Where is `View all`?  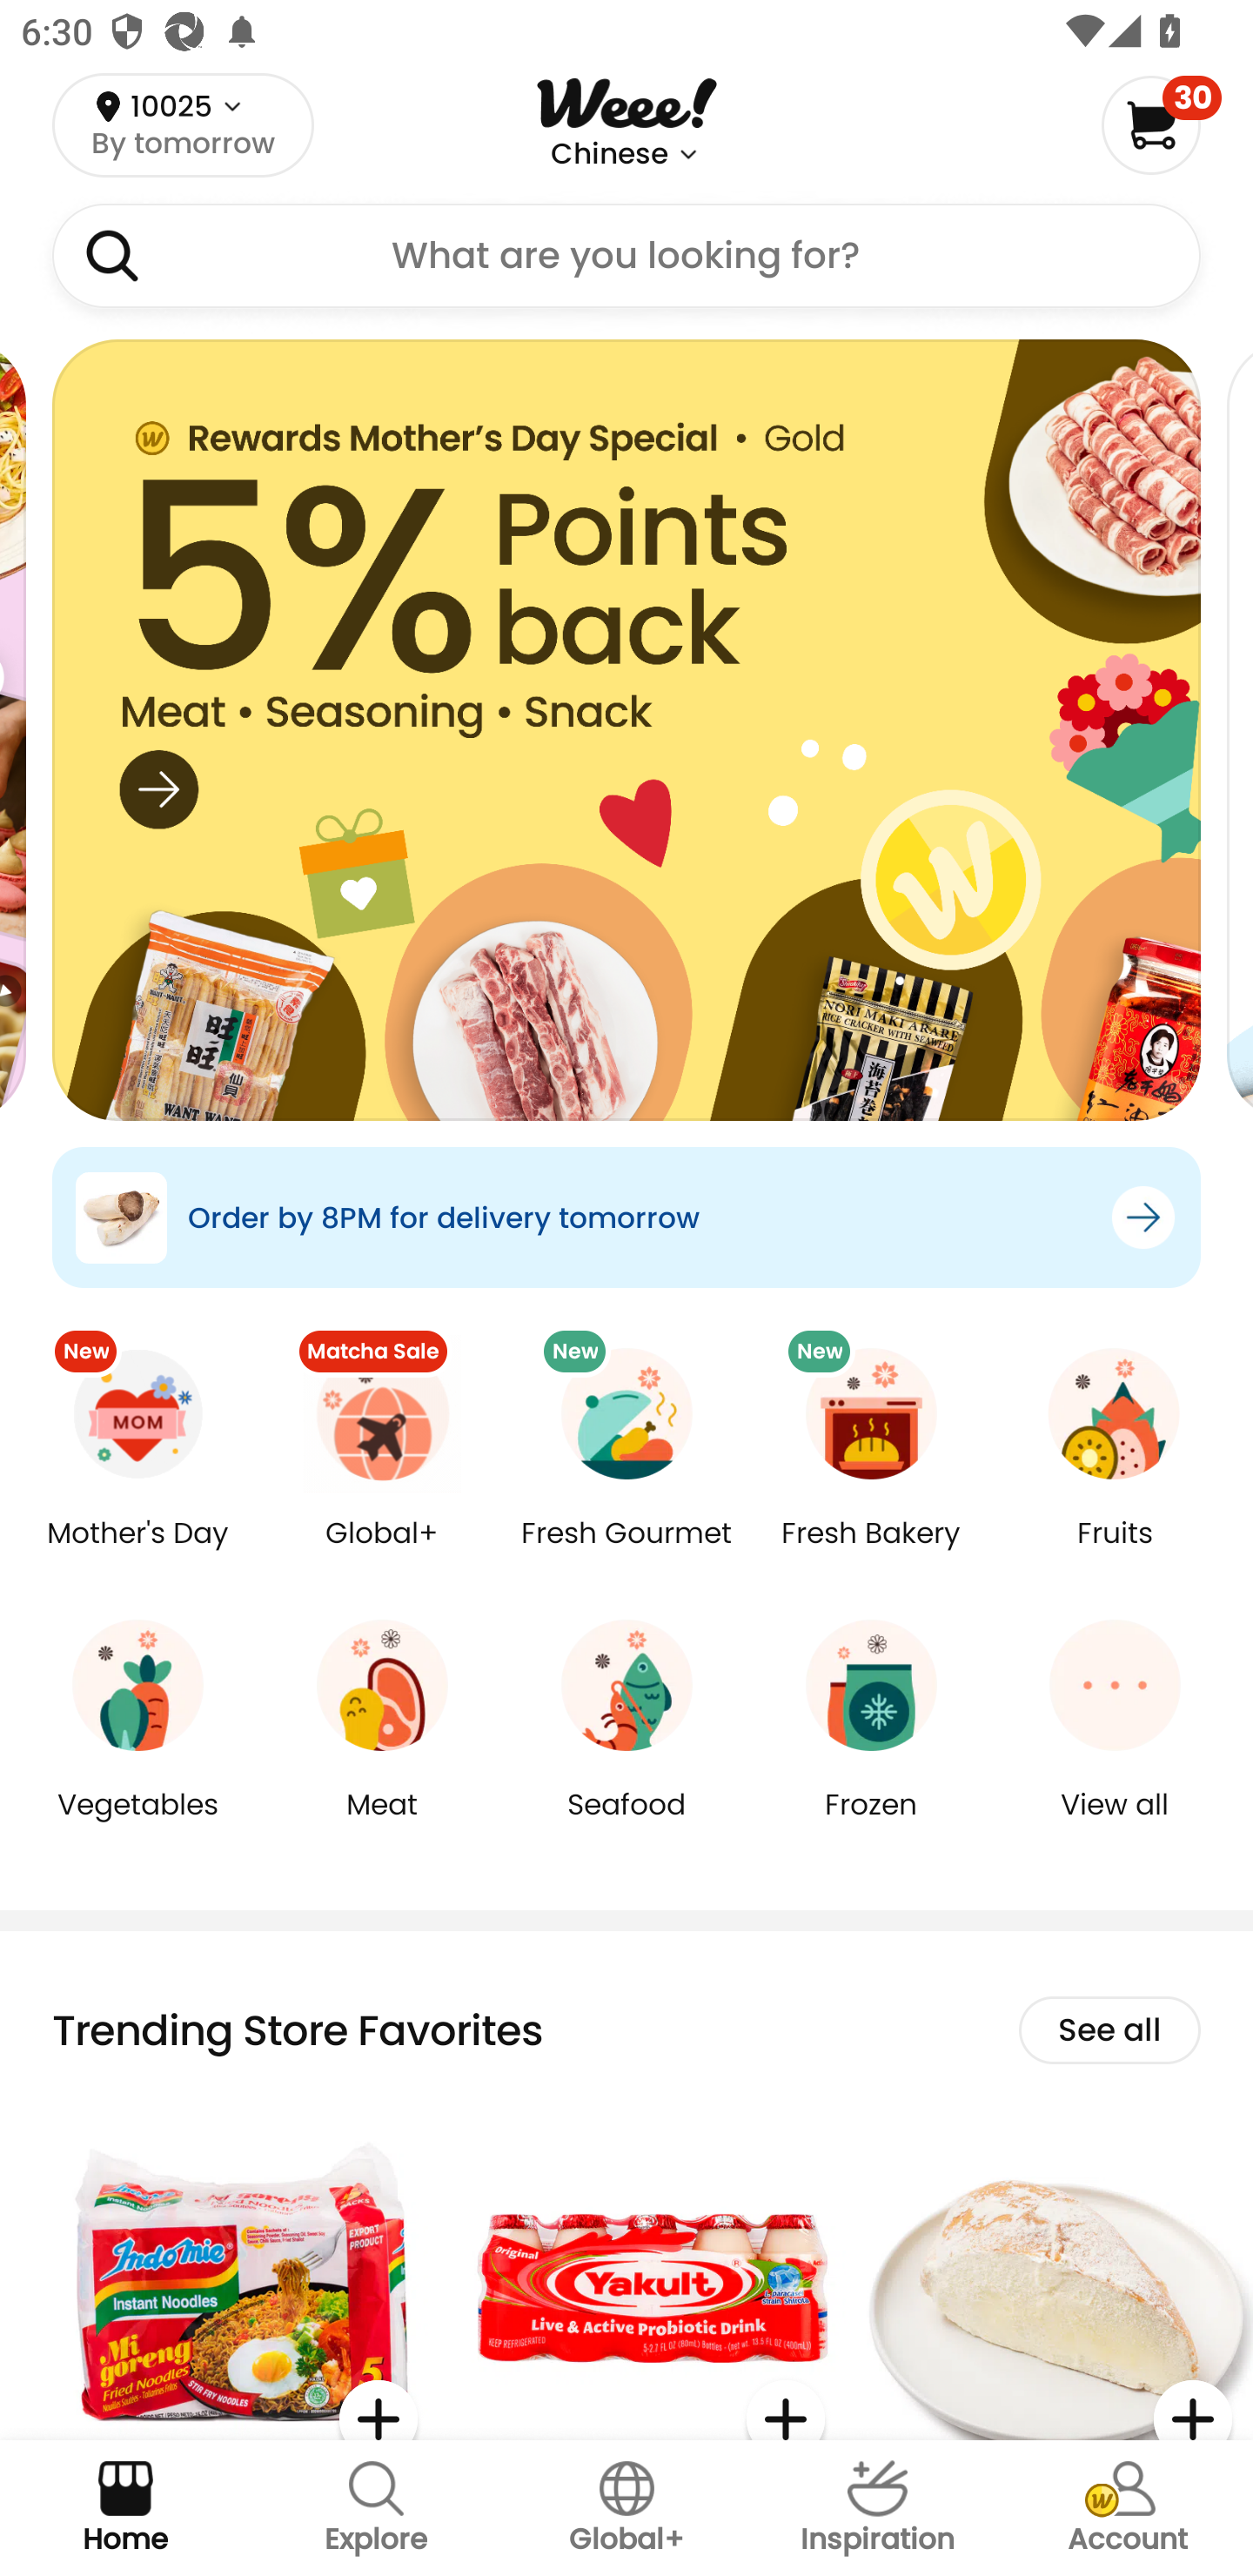 View all is located at coordinates (1115, 1826).